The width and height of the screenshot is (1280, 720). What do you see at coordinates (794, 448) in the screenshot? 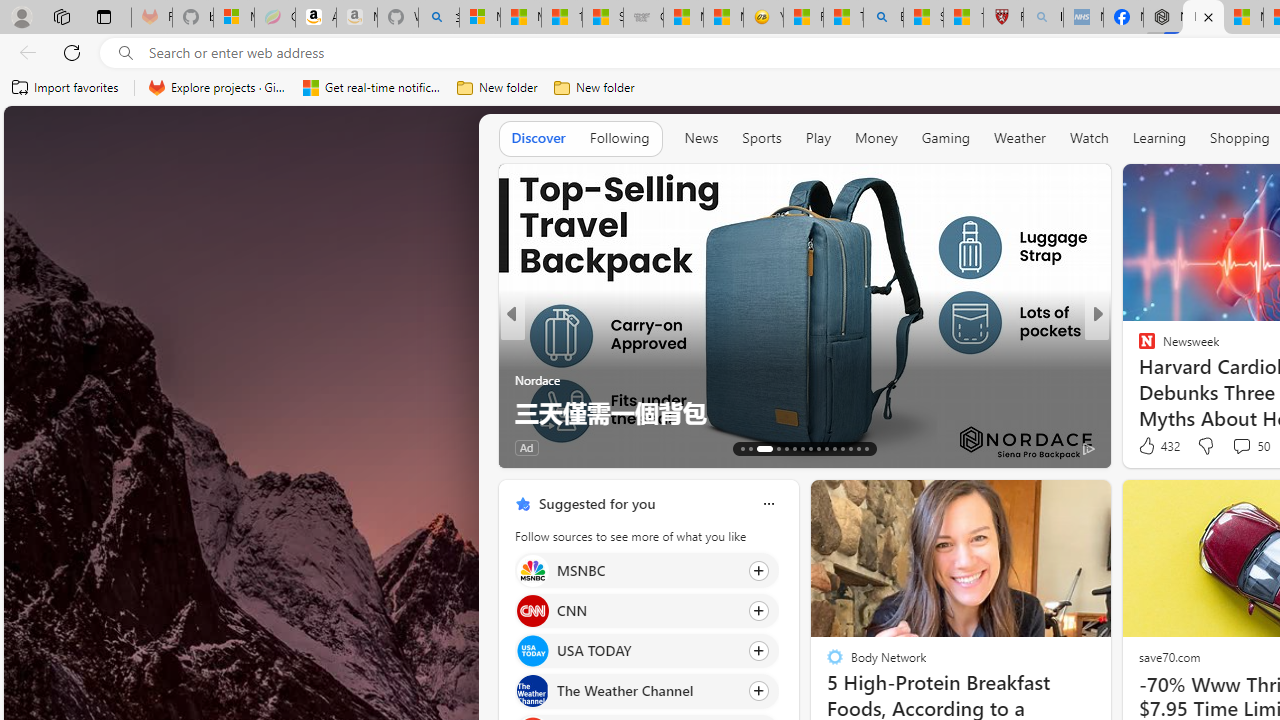
I see `AutomationID: tab-71` at bounding box center [794, 448].